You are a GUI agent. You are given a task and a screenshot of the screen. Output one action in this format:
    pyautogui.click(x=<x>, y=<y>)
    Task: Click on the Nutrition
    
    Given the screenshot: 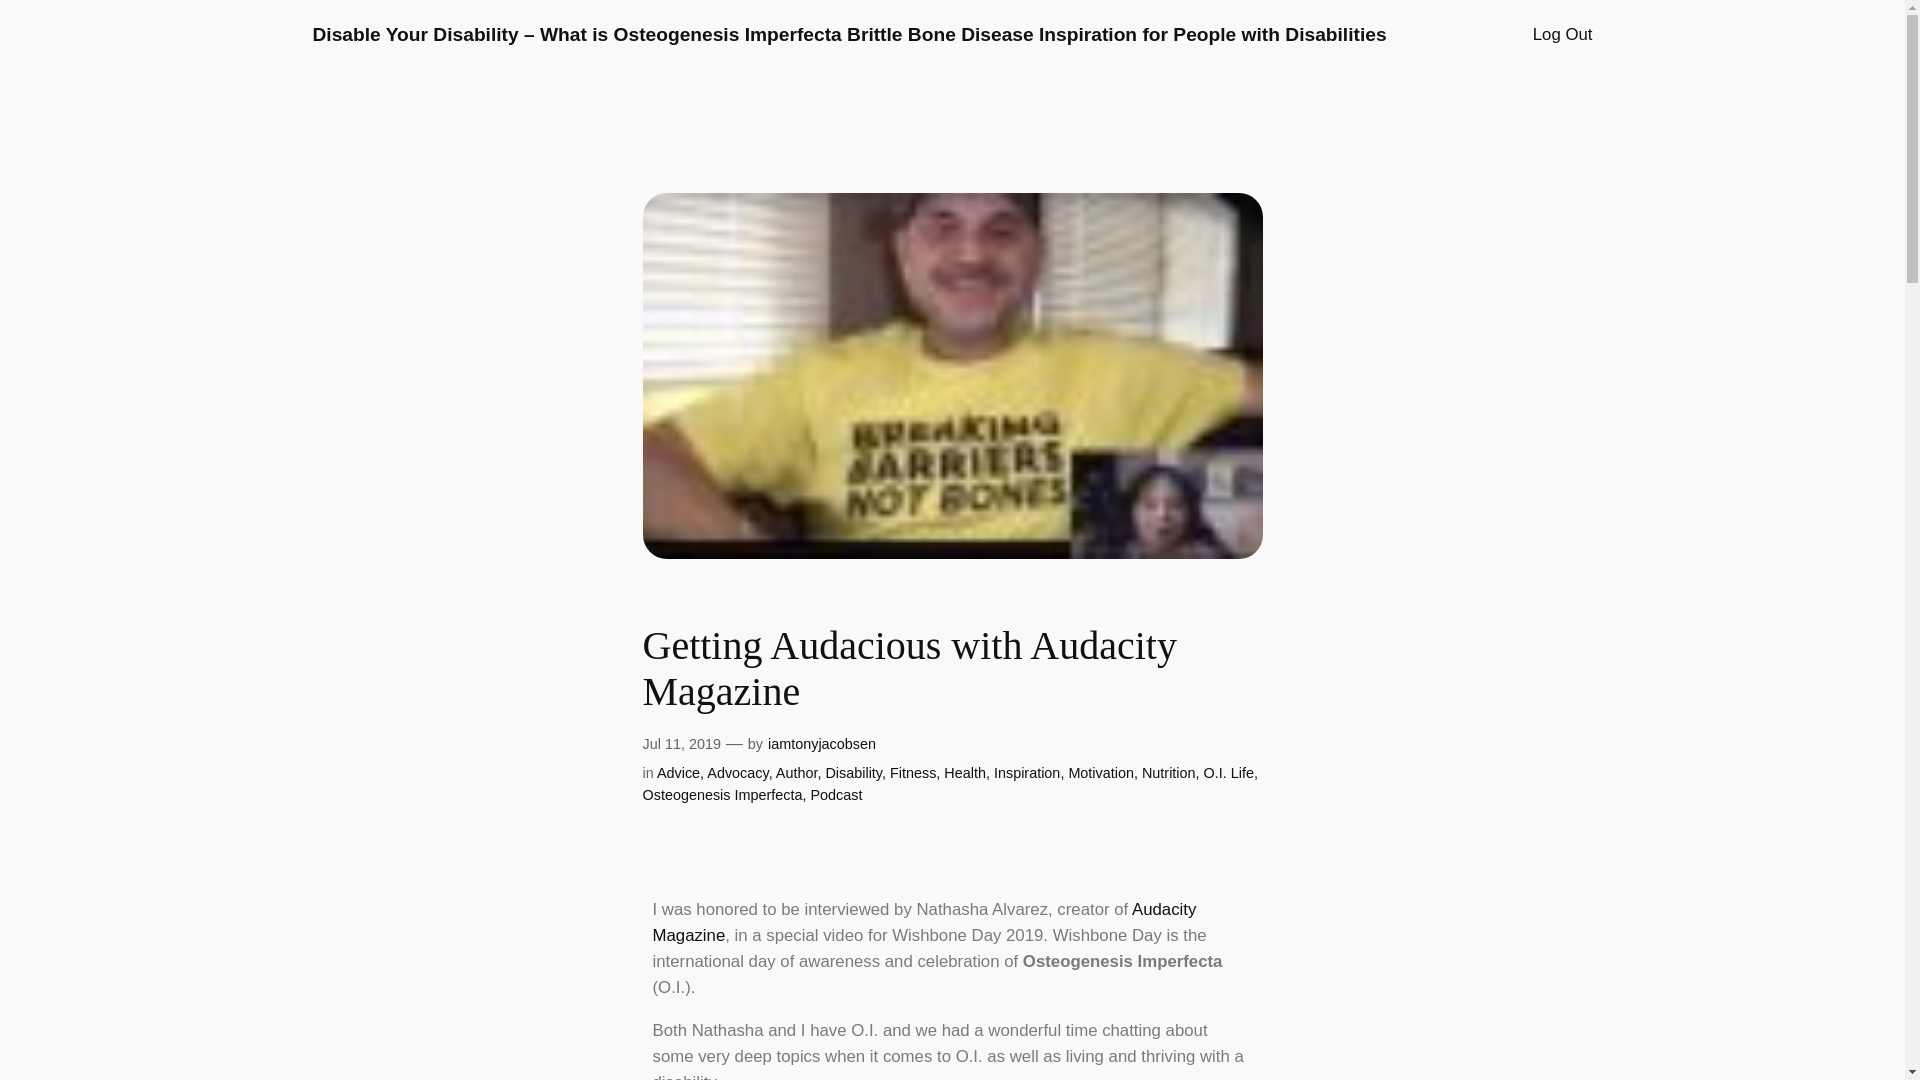 What is the action you would take?
    pyautogui.click(x=1169, y=772)
    